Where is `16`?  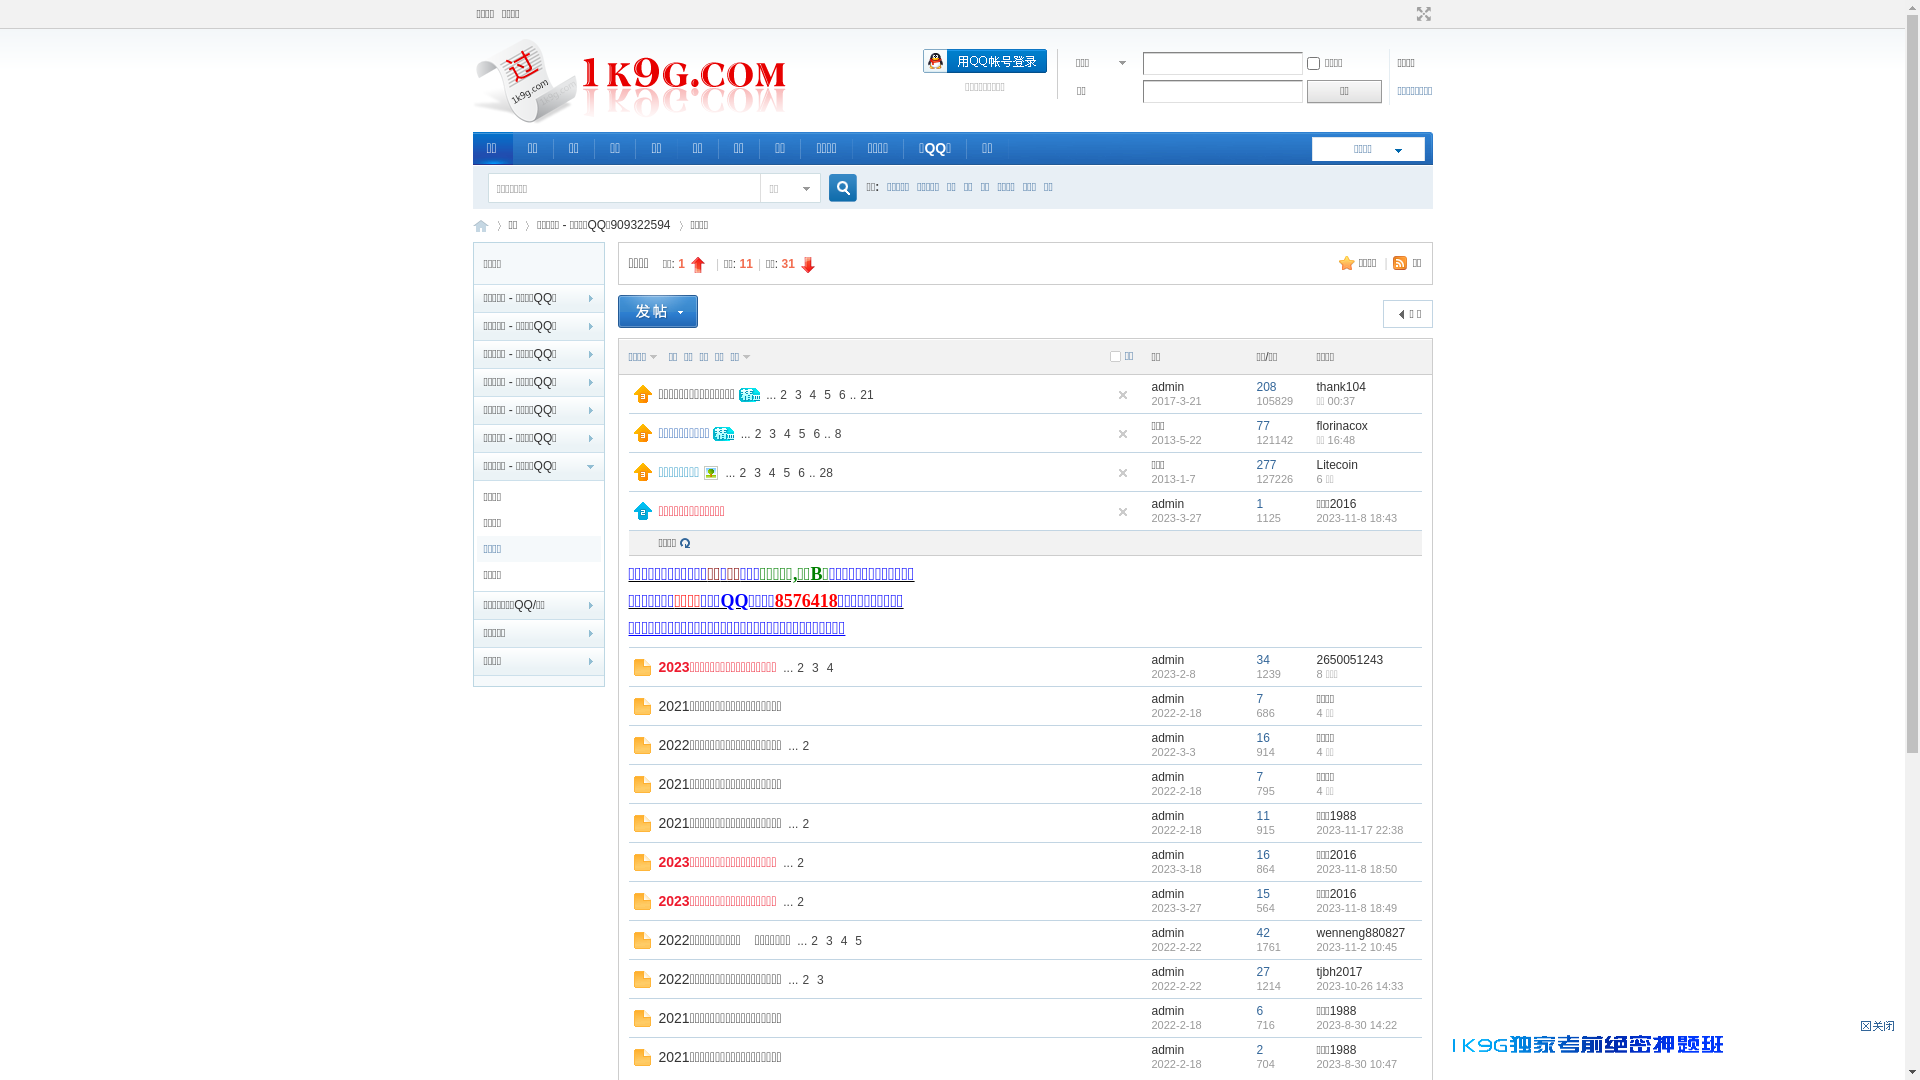 16 is located at coordinates (1262, 738).